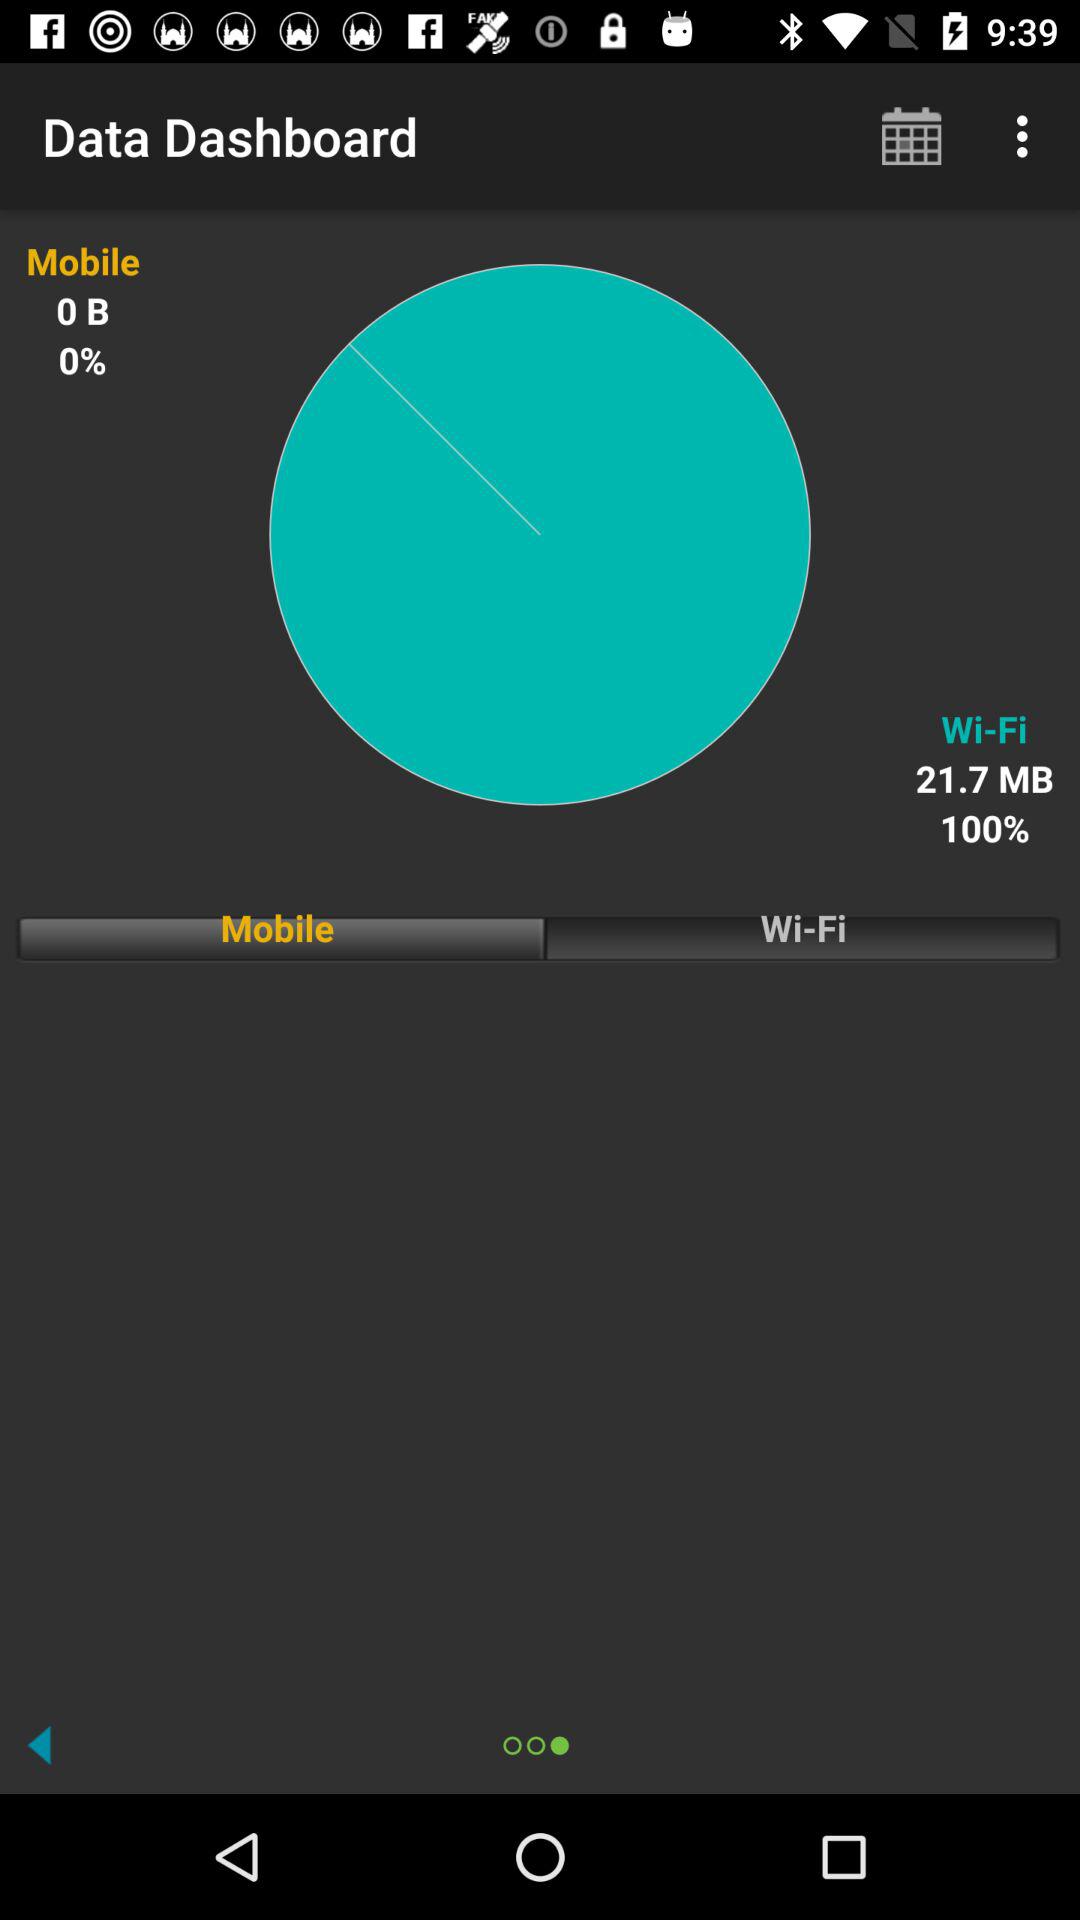  I want to click on go back, so click(39, 1745).